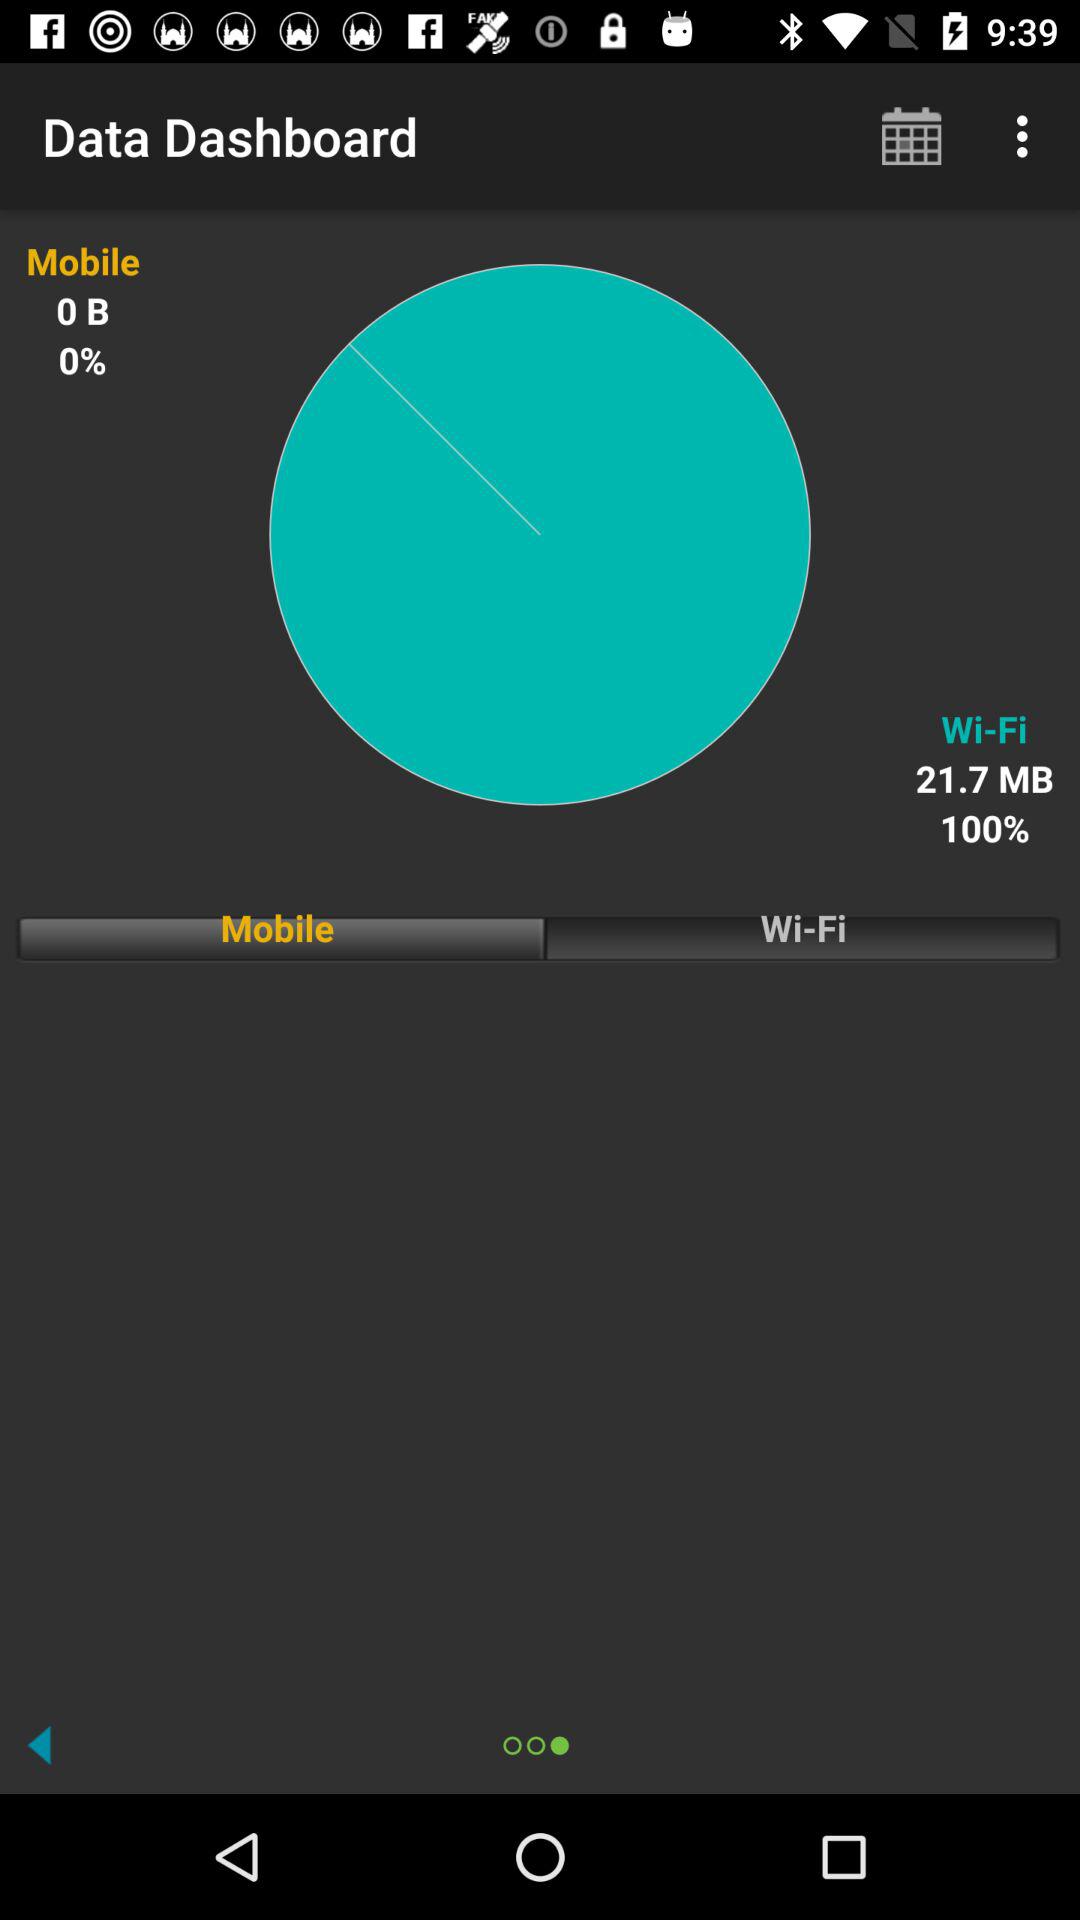  I want to click on go back, so click(39, 1745).